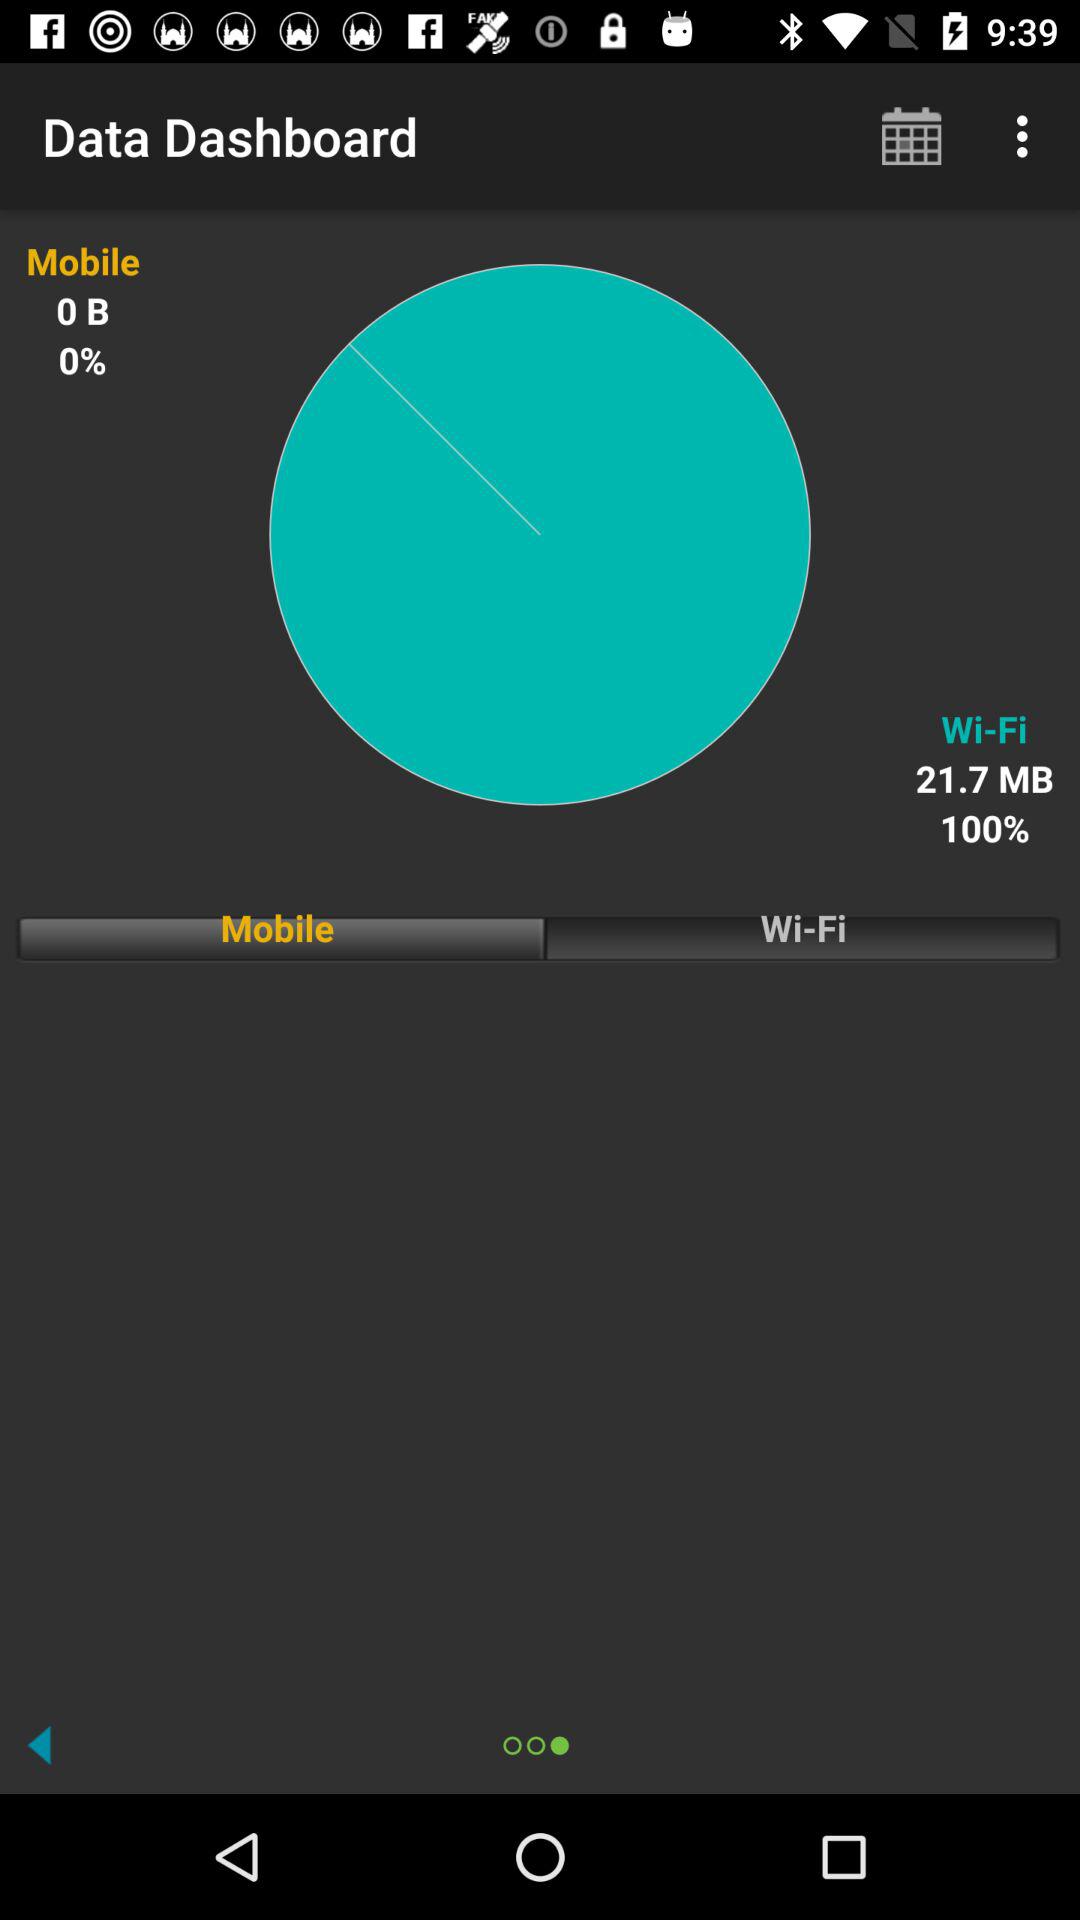  I want to click on go back, so click(39, 1745).